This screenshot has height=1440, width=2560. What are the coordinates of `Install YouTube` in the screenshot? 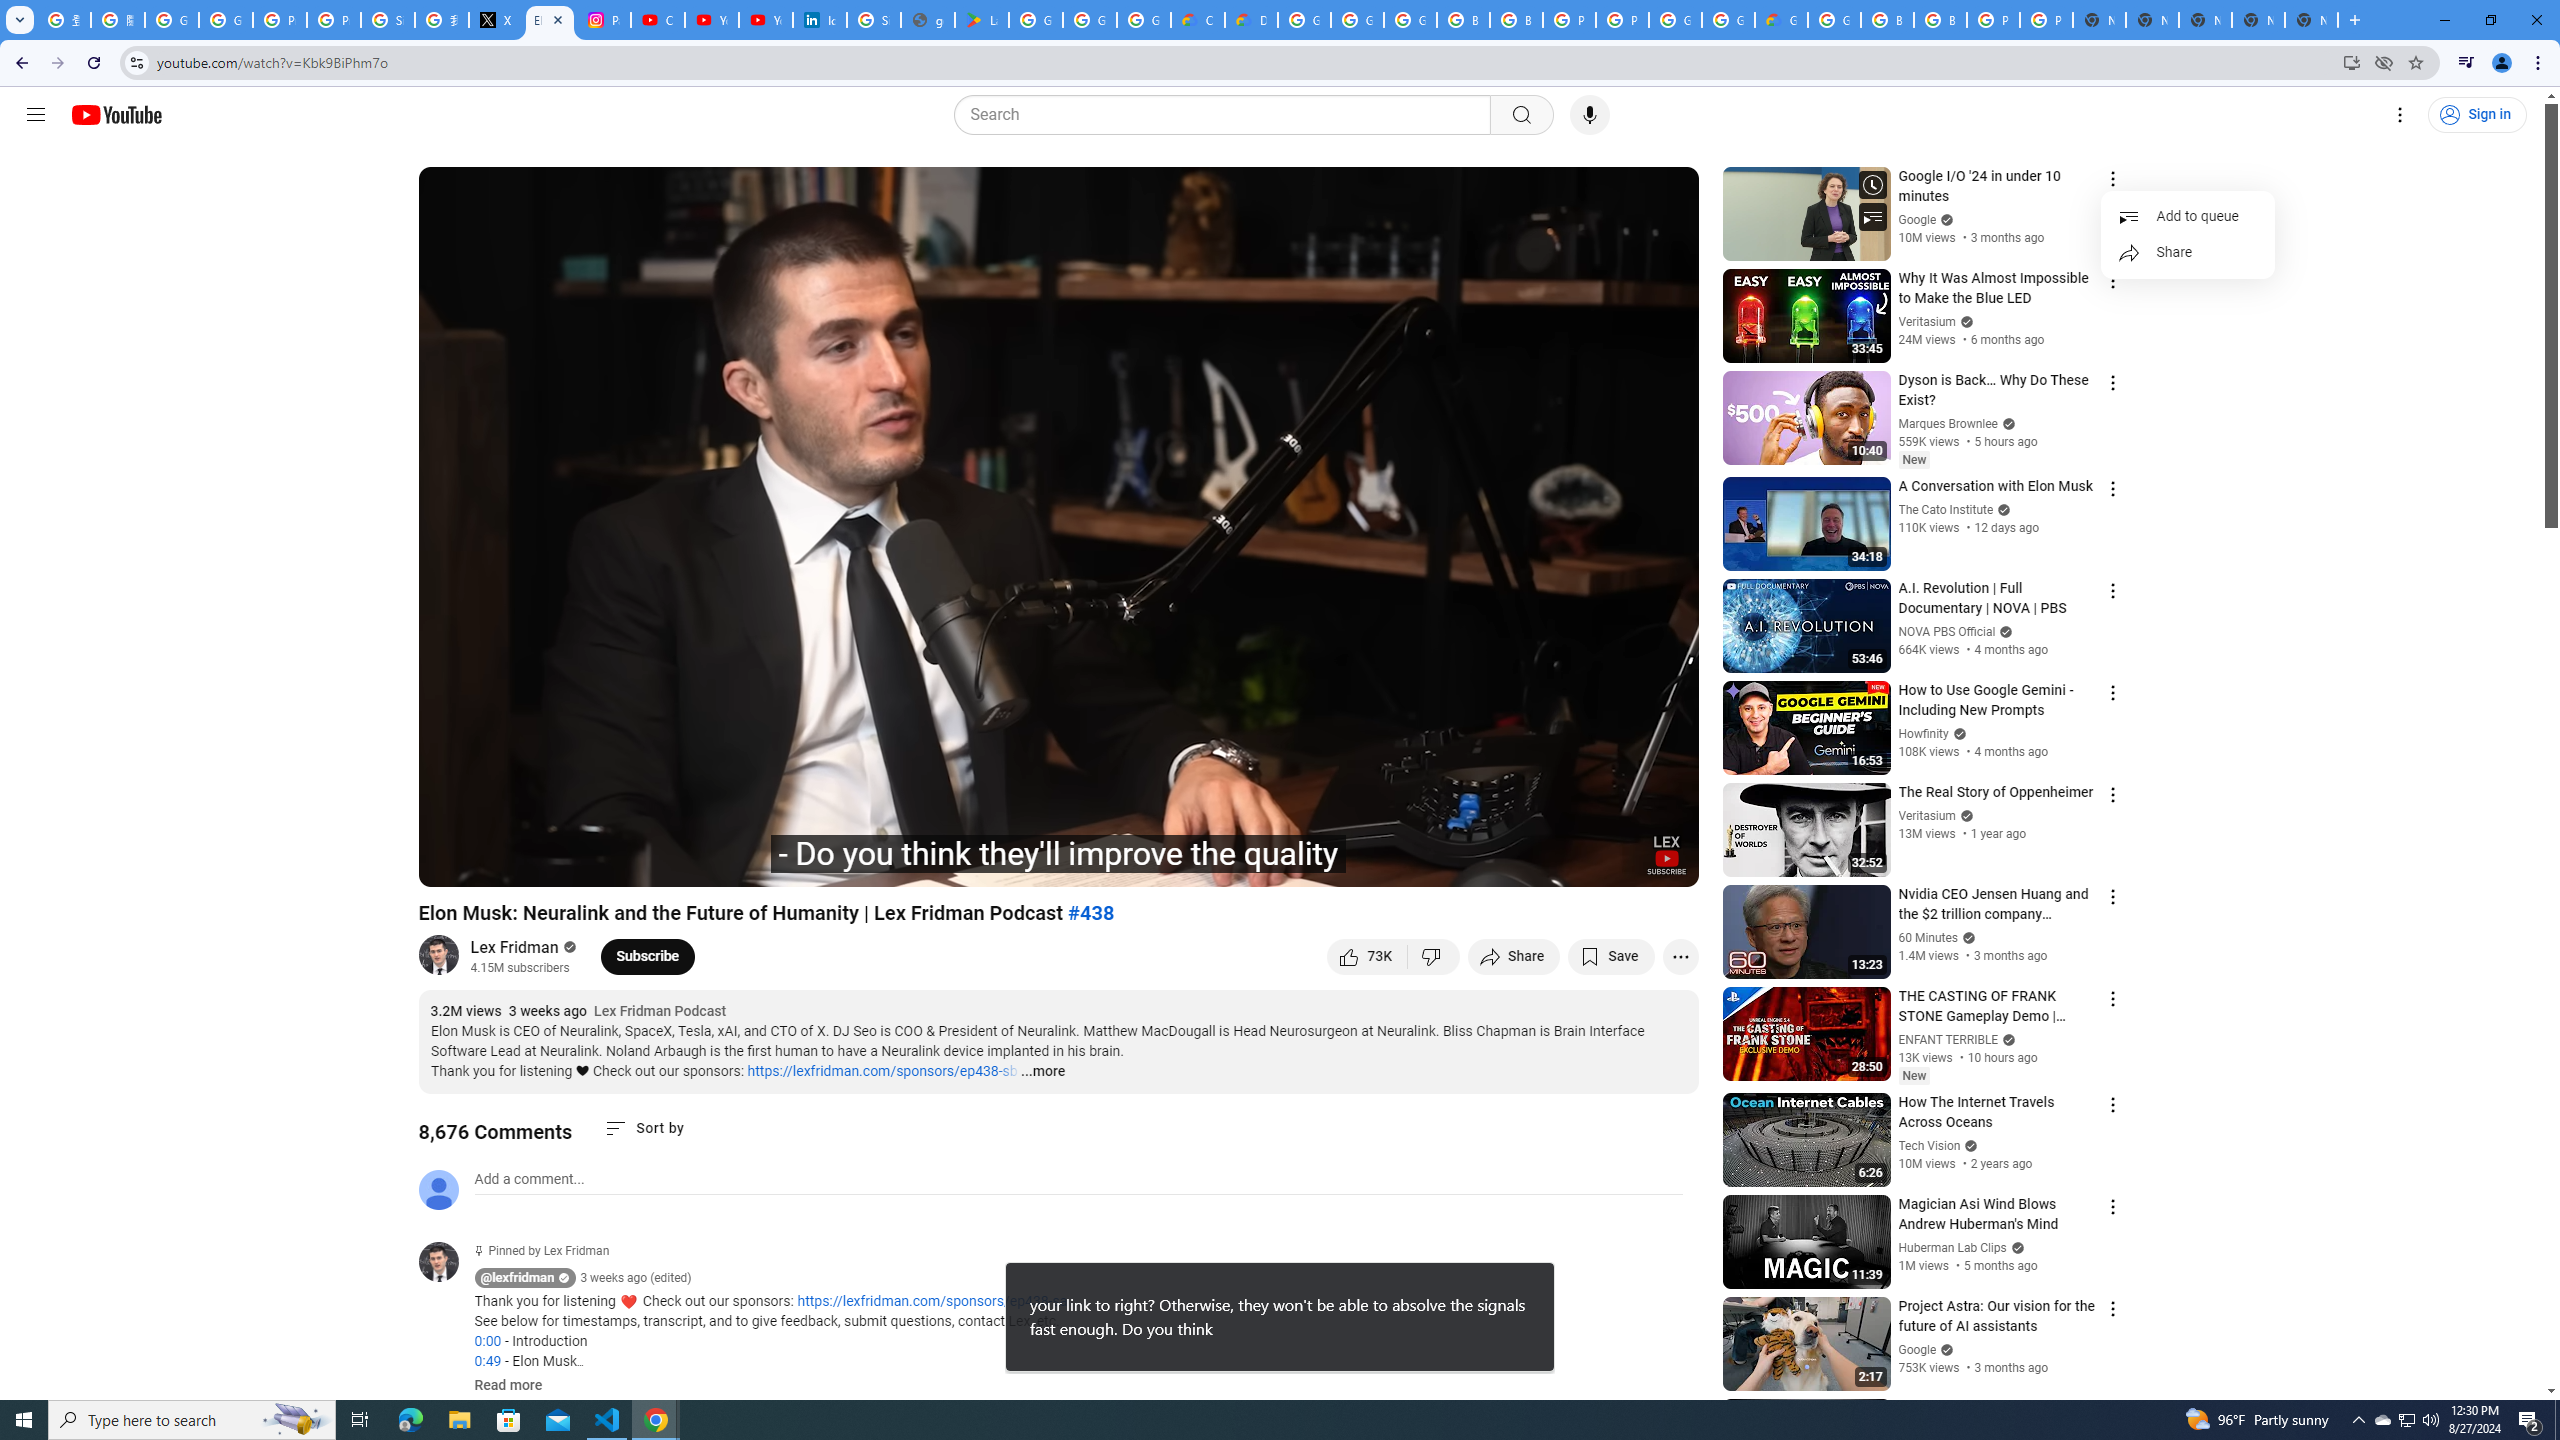 It's located at (2350, 62).